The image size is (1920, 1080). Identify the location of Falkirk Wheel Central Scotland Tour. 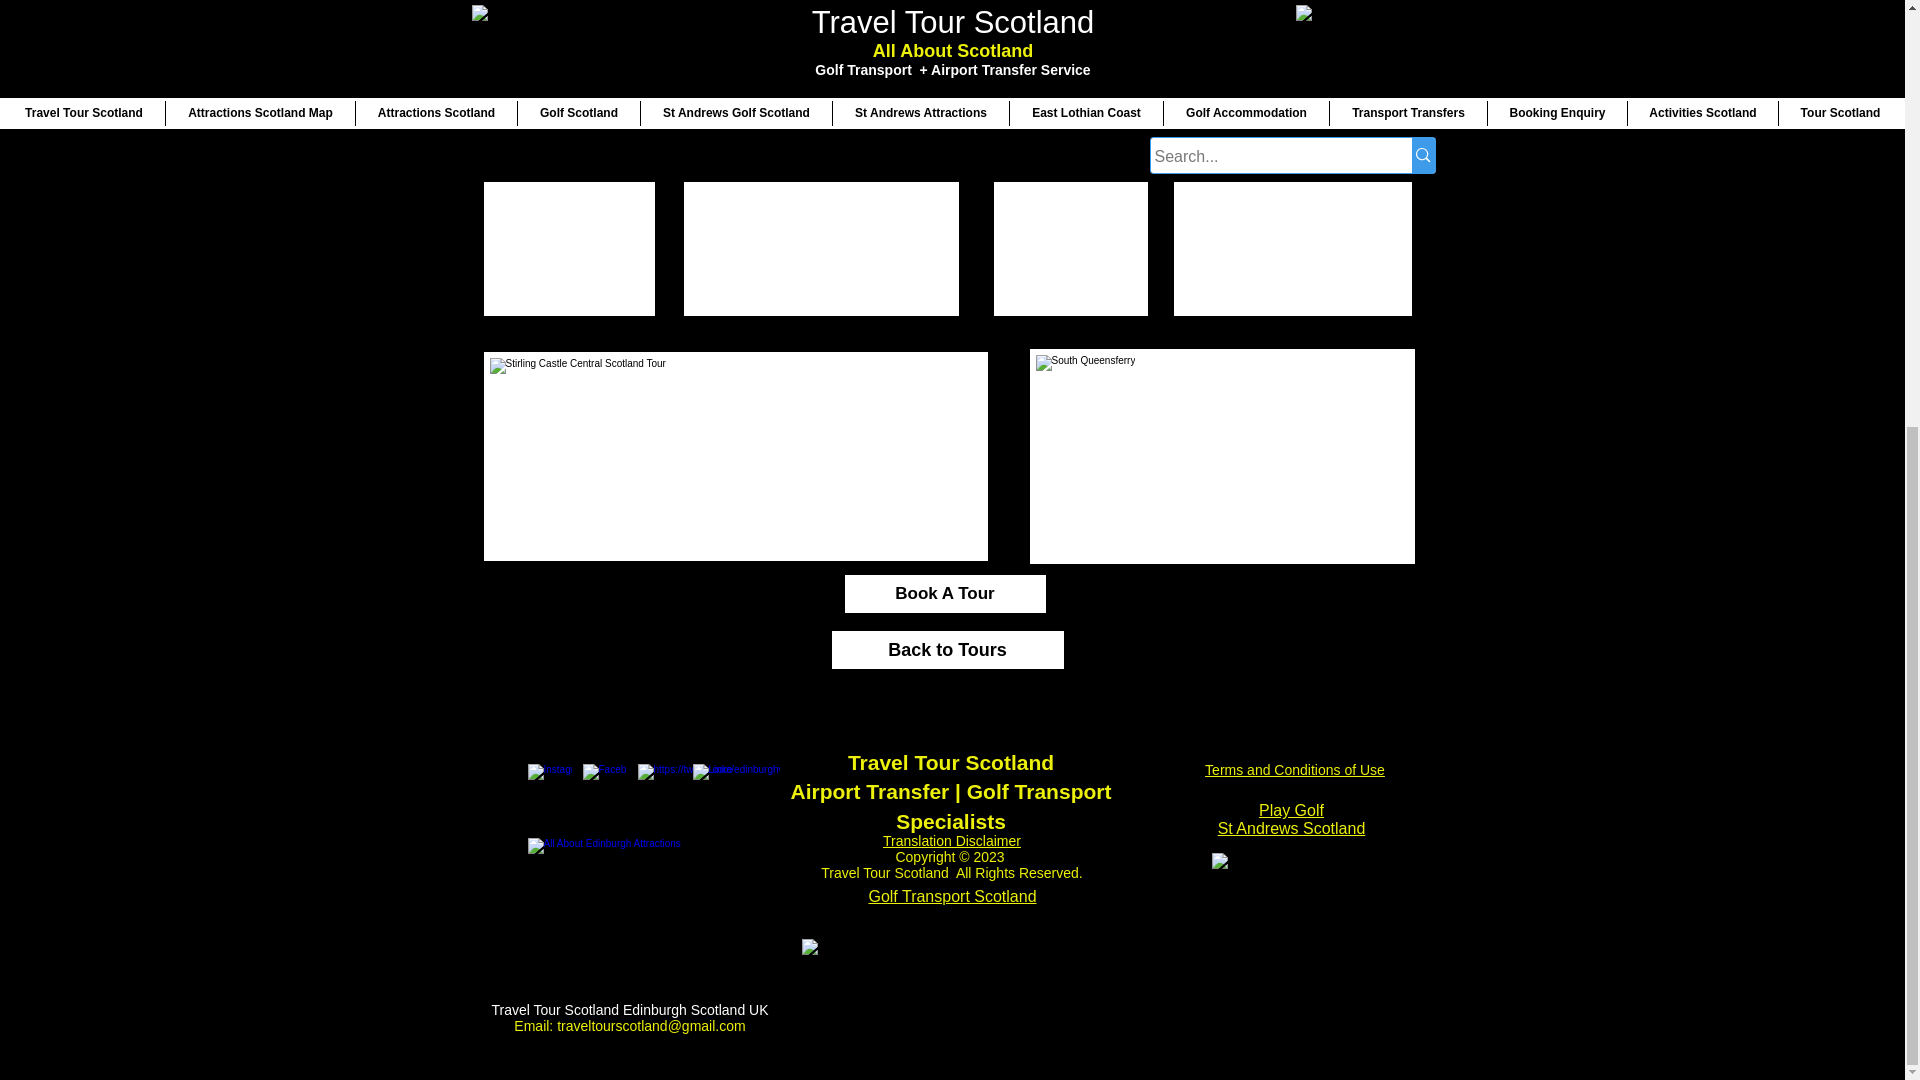
(820, 211).